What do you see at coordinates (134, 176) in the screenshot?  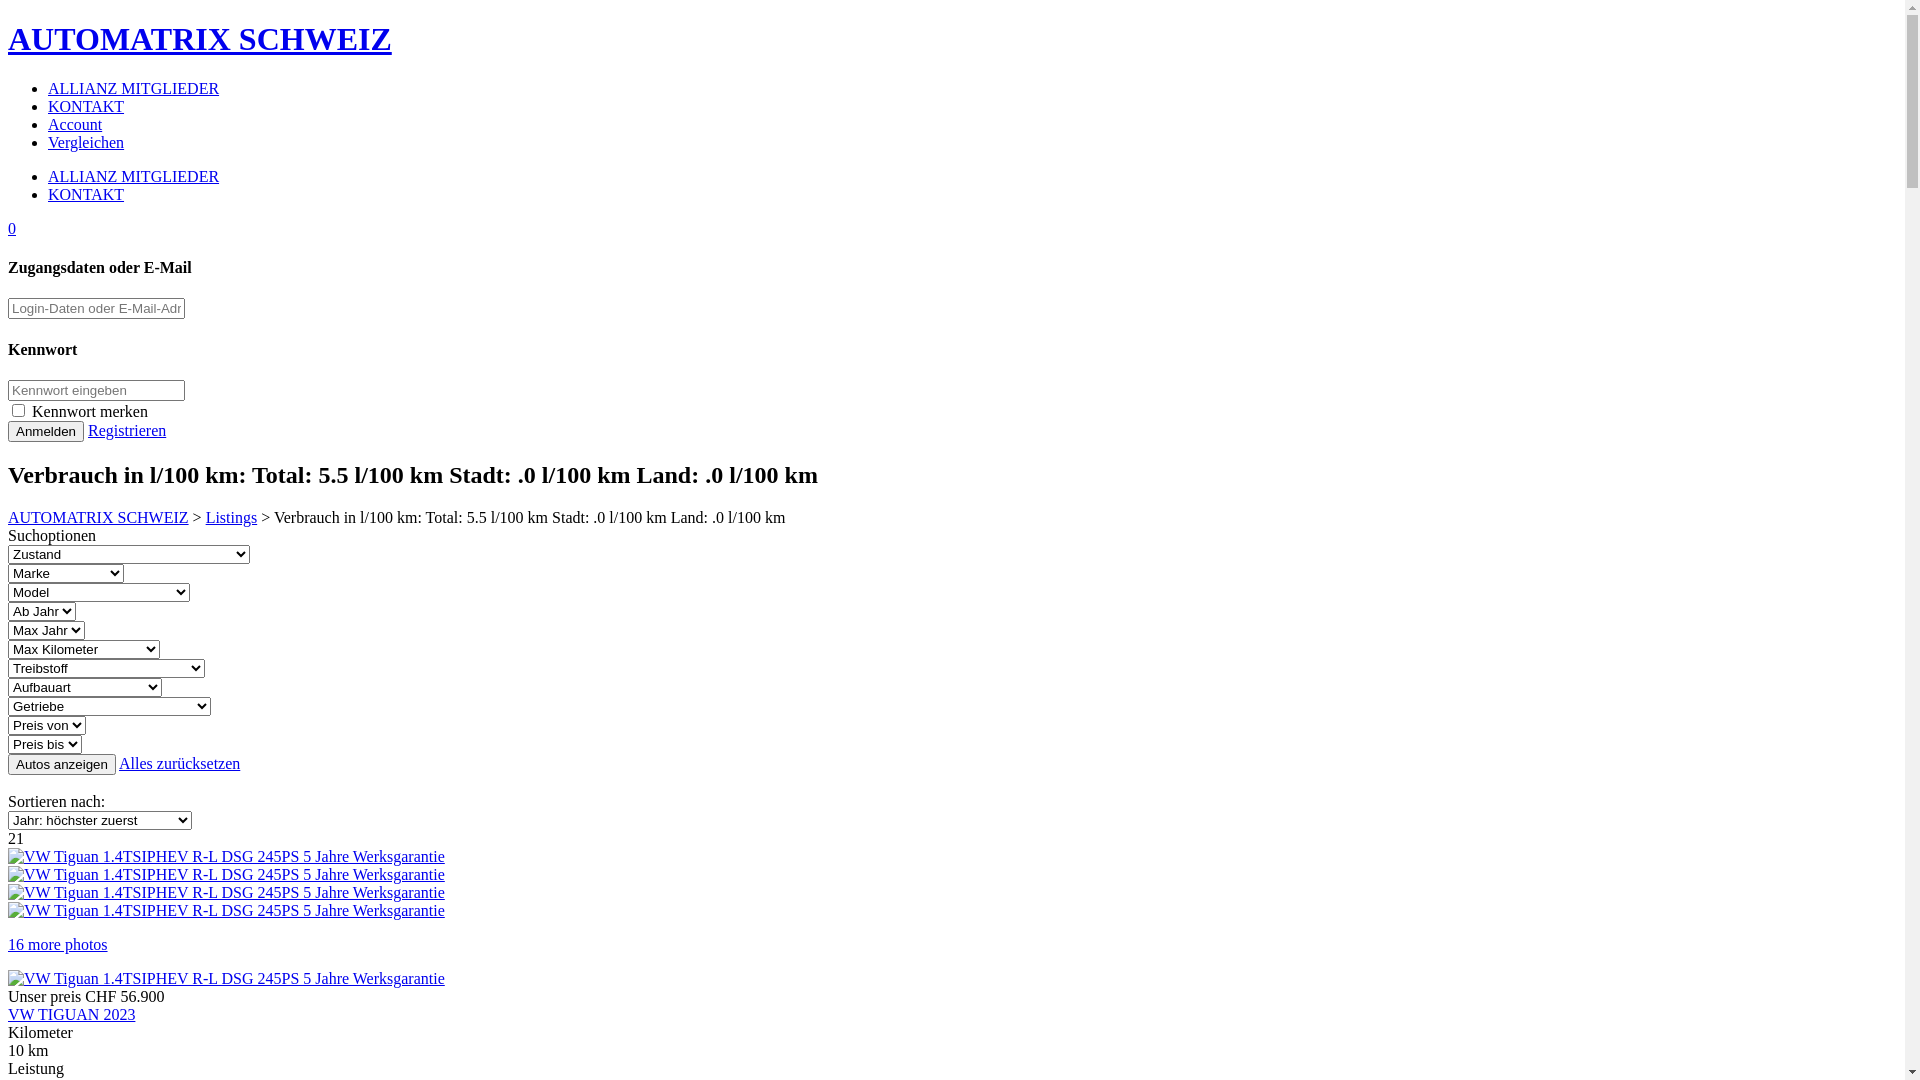 I see `ALLIANZ MITGLIEDER` at bounding box center [134, 176].